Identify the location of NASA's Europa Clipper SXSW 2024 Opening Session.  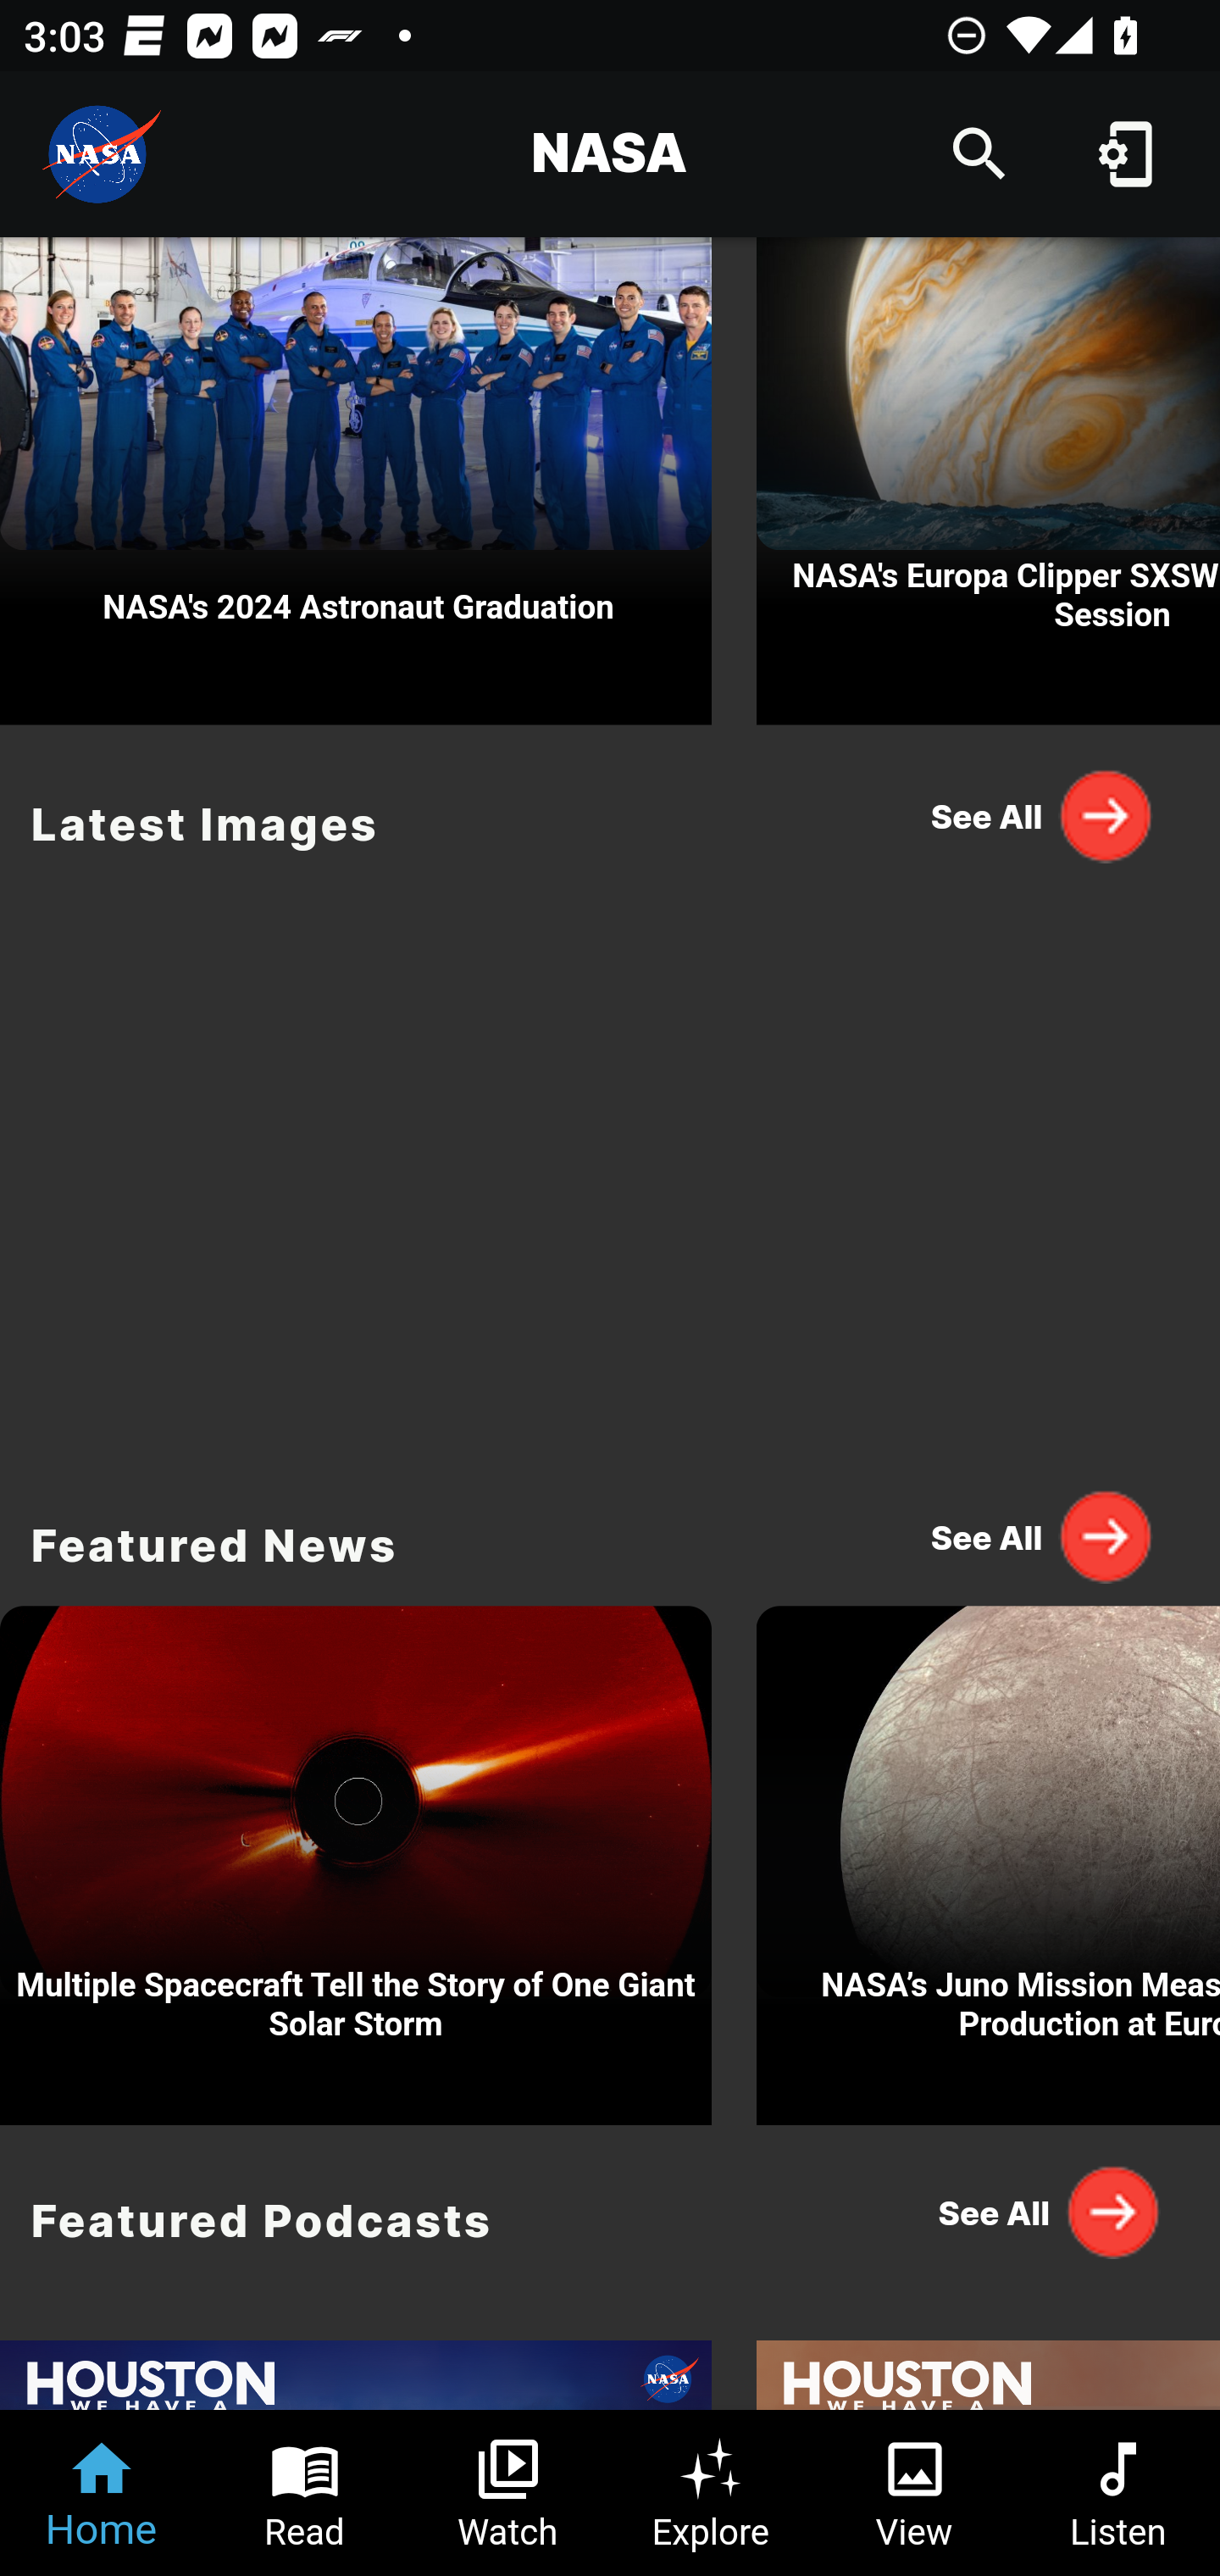
(988, 481).